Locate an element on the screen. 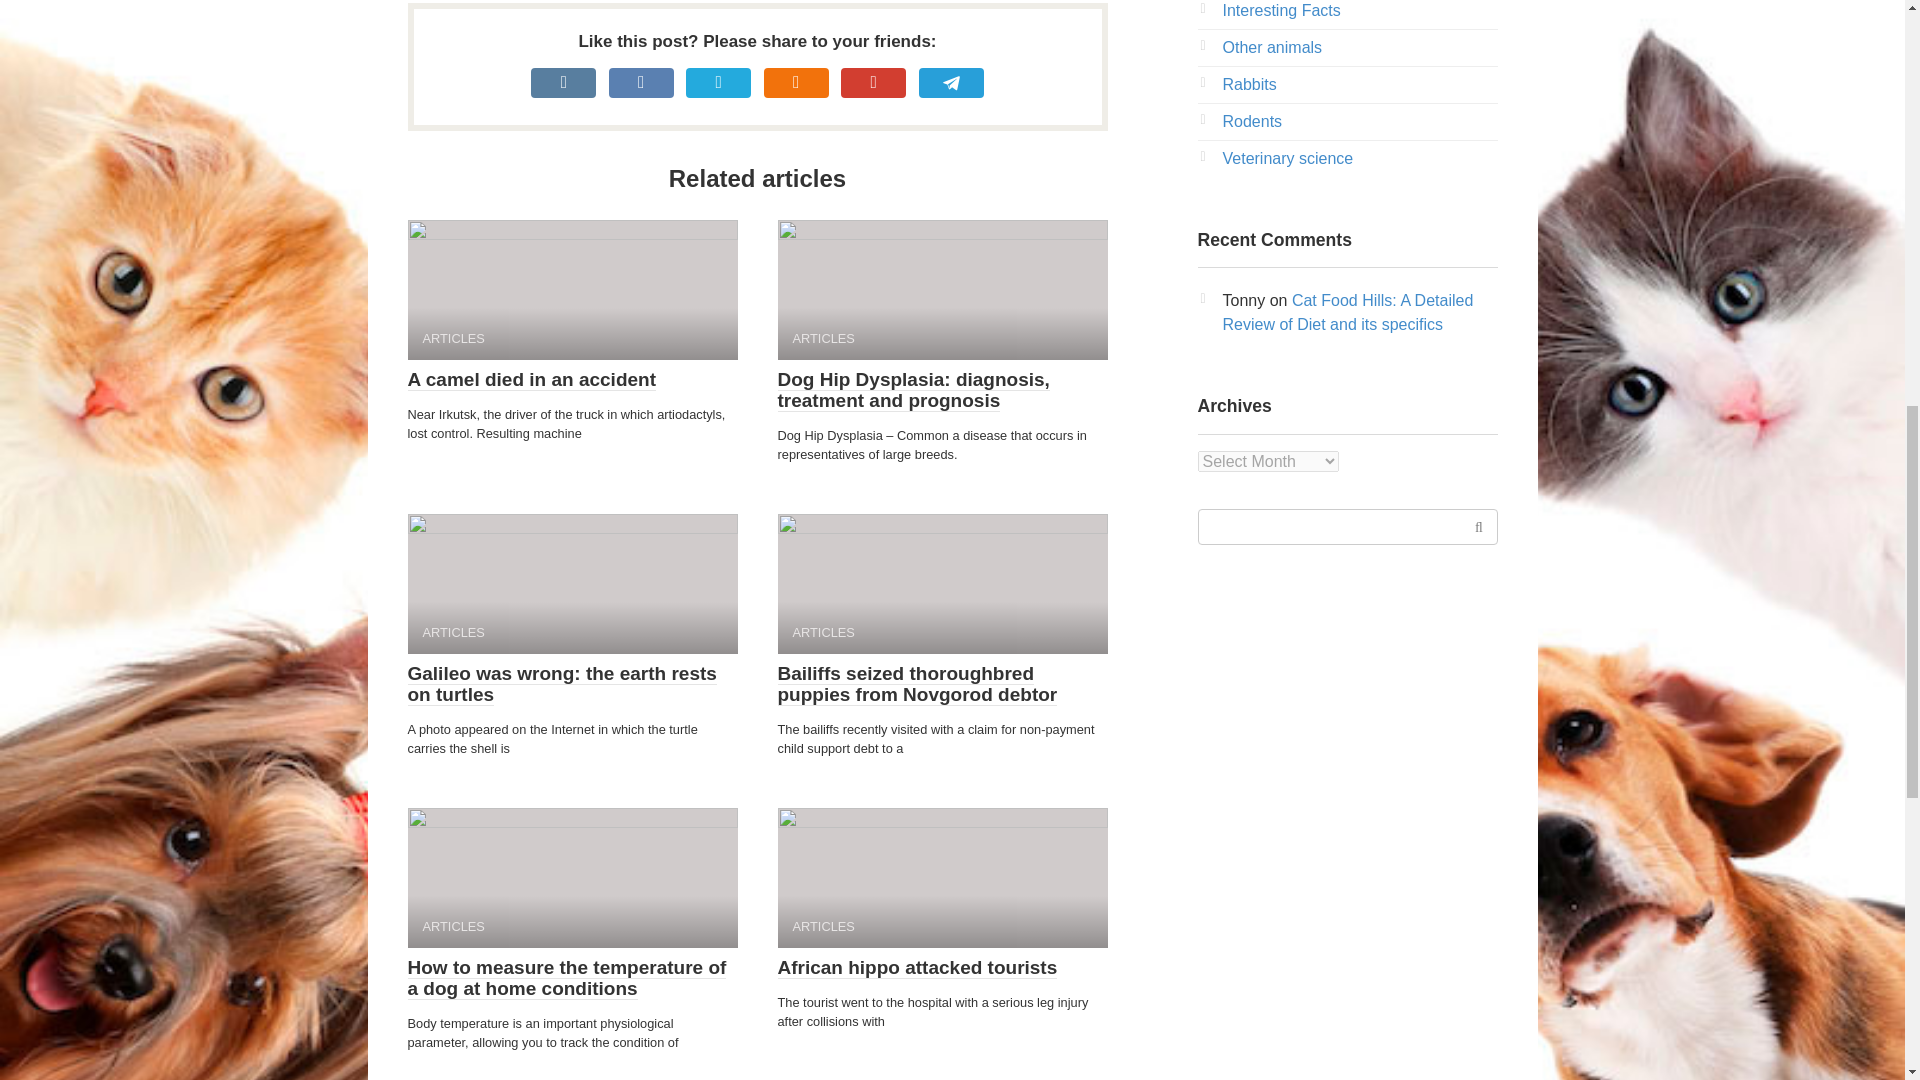 Image resolution: width=1920 pixels, height=1080 pixels. A camel died in an accident is located at coordinates (532, 380).